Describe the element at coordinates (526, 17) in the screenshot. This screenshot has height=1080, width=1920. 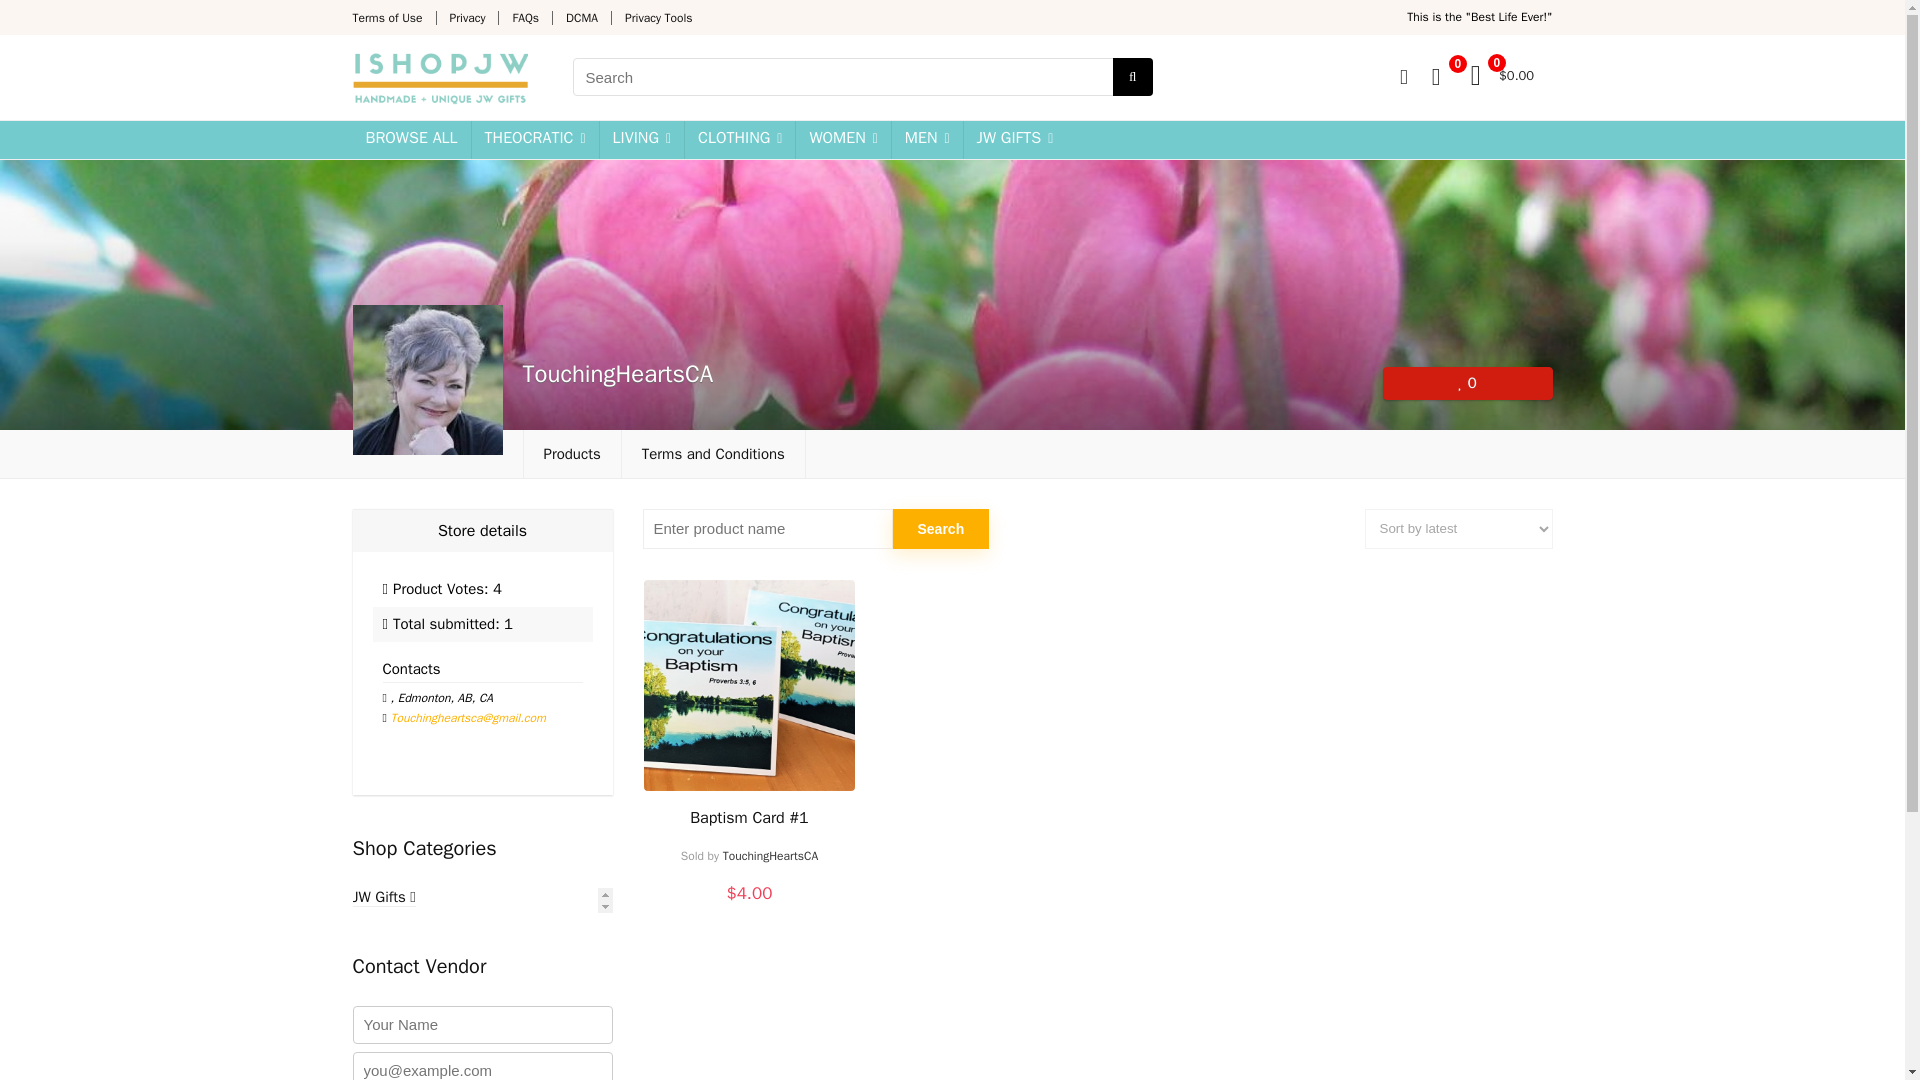
I see `FAQs` at that location.